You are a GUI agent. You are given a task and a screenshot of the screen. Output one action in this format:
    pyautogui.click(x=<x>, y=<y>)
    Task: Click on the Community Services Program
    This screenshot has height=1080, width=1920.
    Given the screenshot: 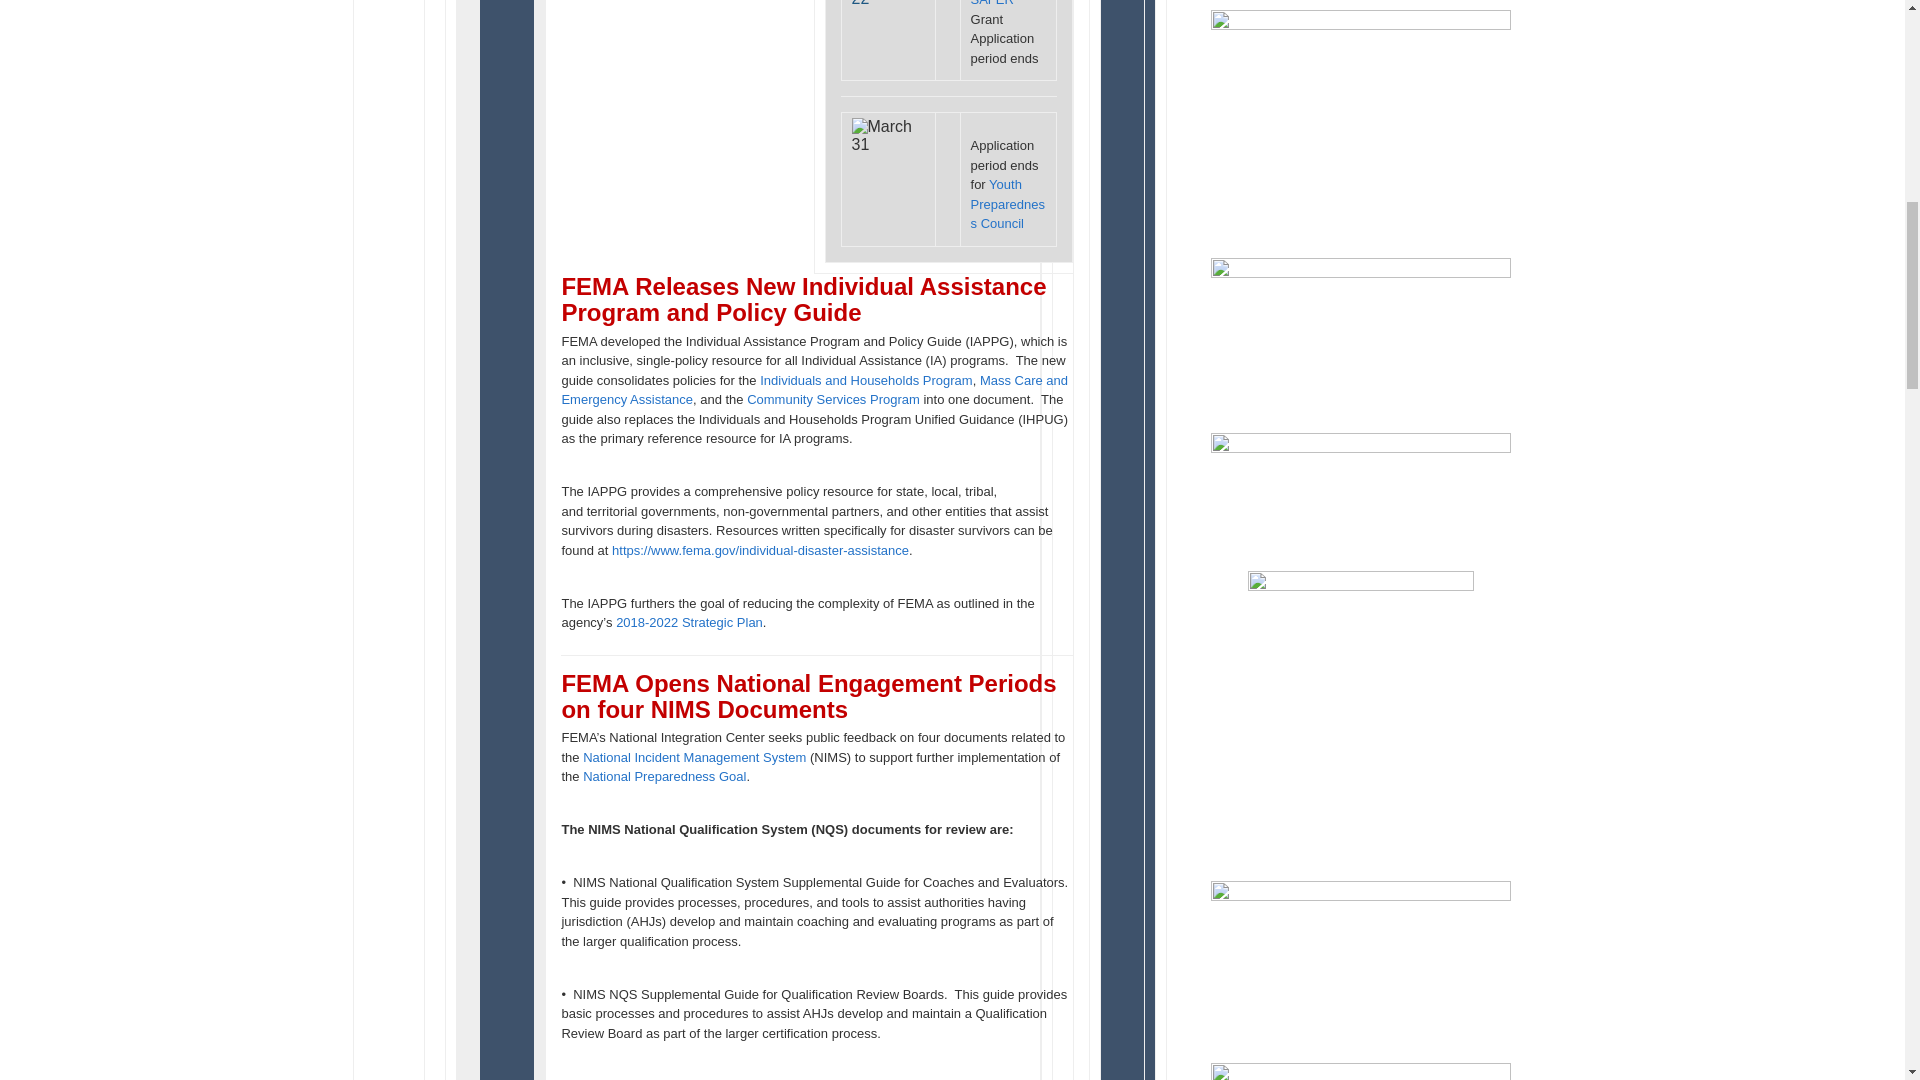 What is the action you would take?
    pyautogui.click(x=832, y=400)
    